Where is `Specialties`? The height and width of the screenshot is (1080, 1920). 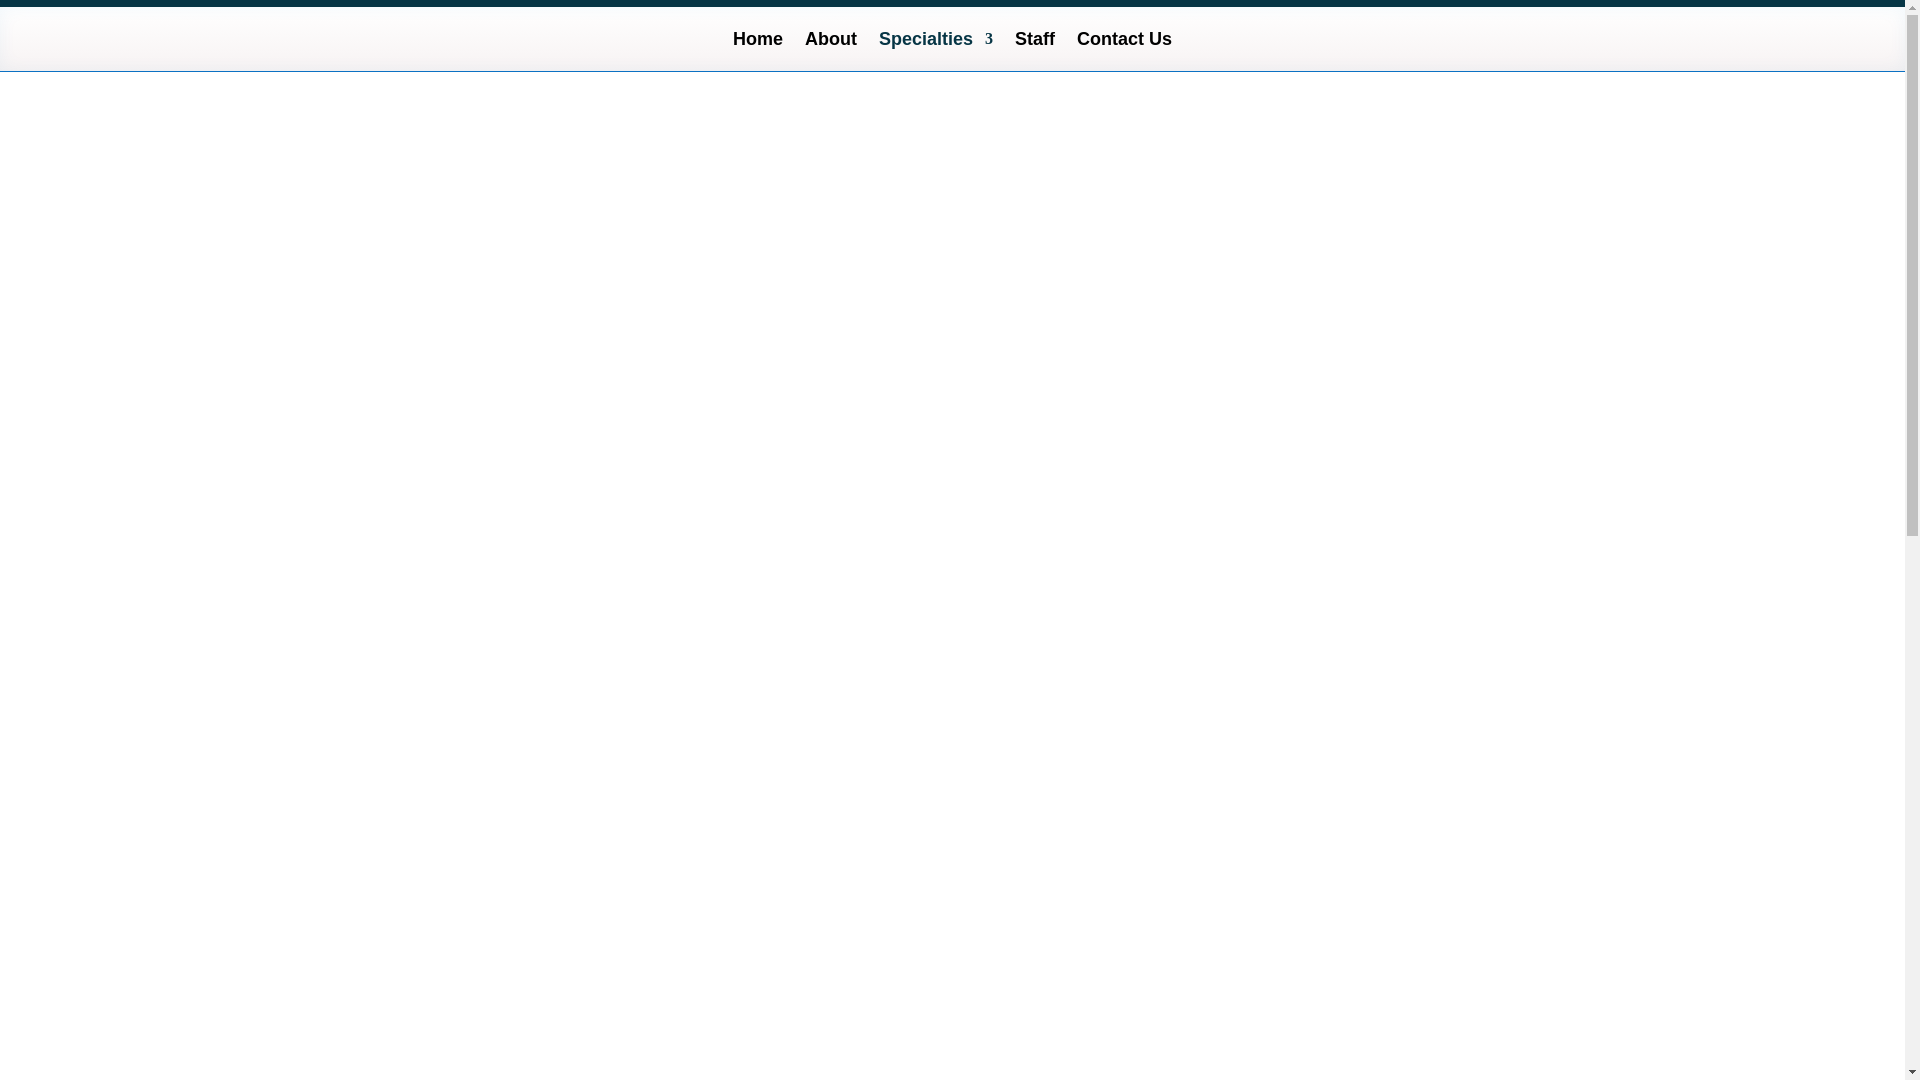 Specialties is located at coordinates (936, 43).